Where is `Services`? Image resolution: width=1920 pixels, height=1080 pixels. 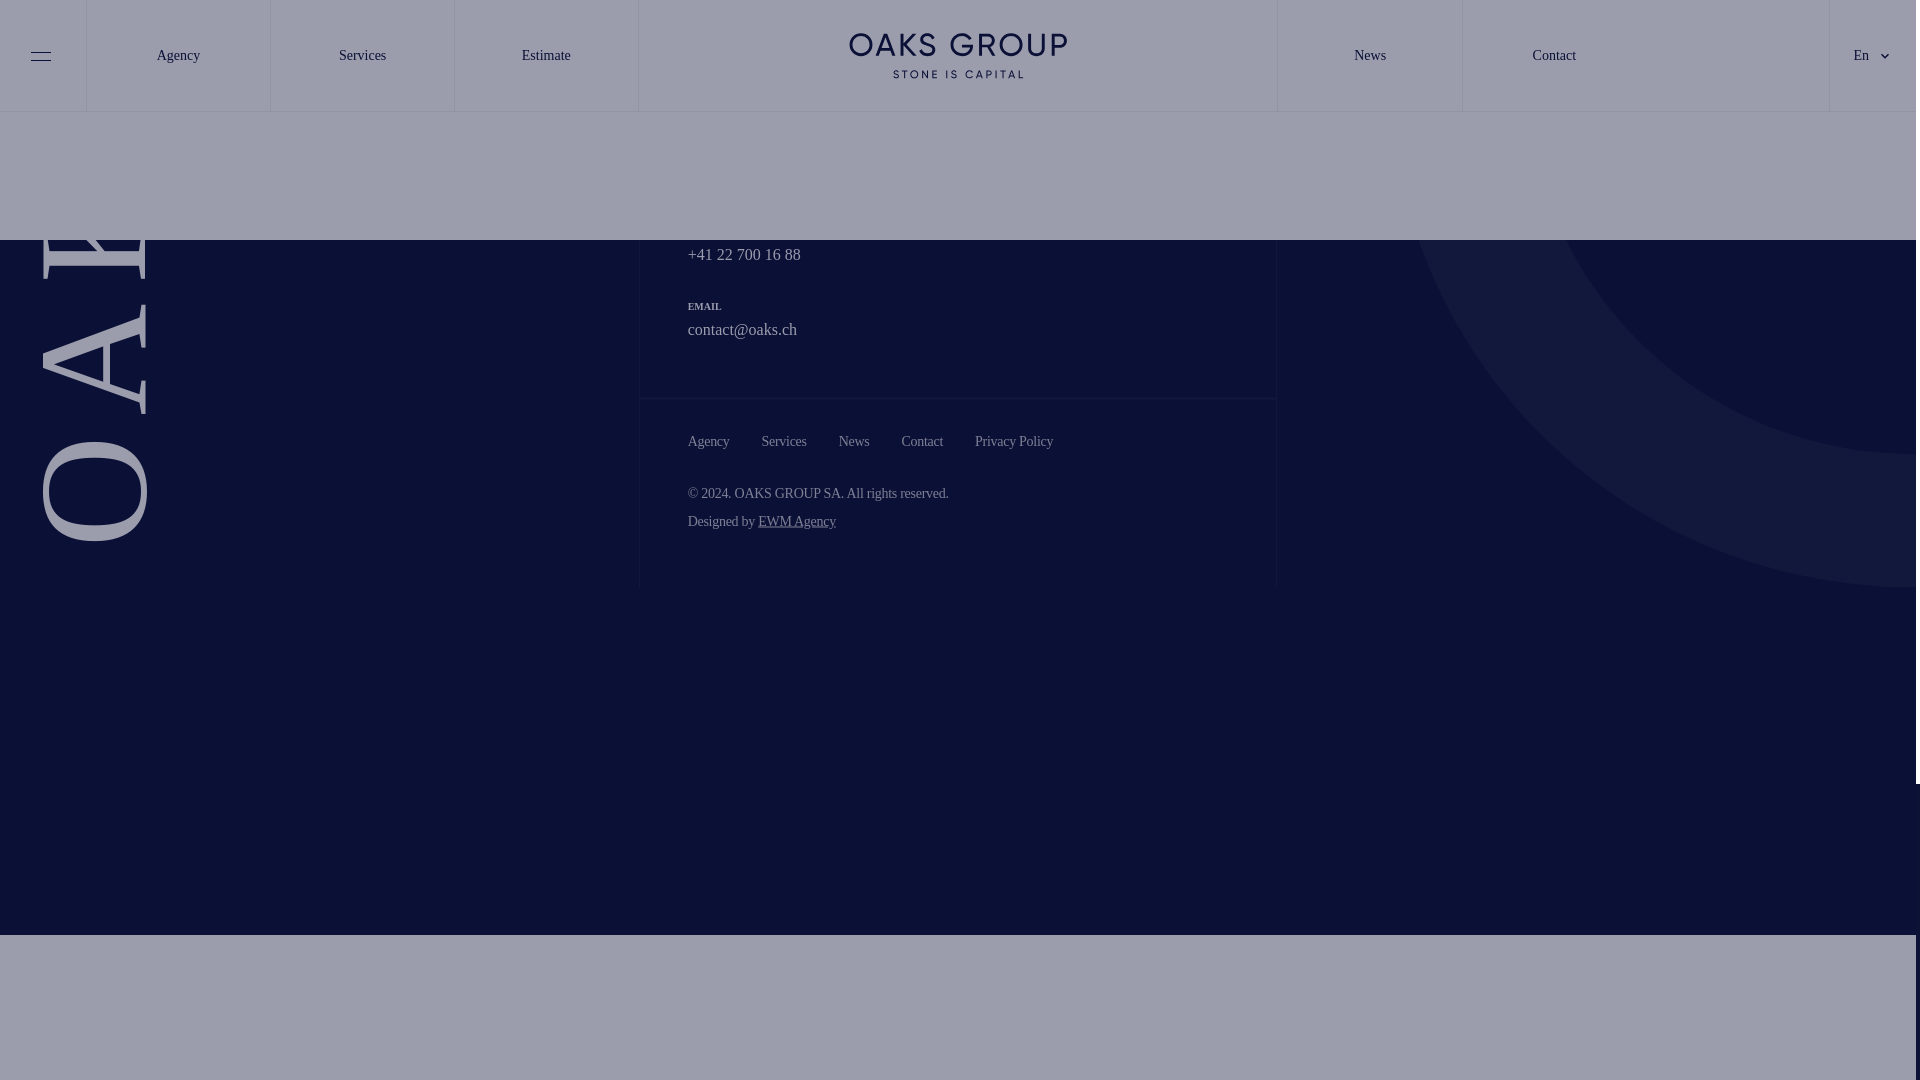 Services is located at coordinates (784, 442).